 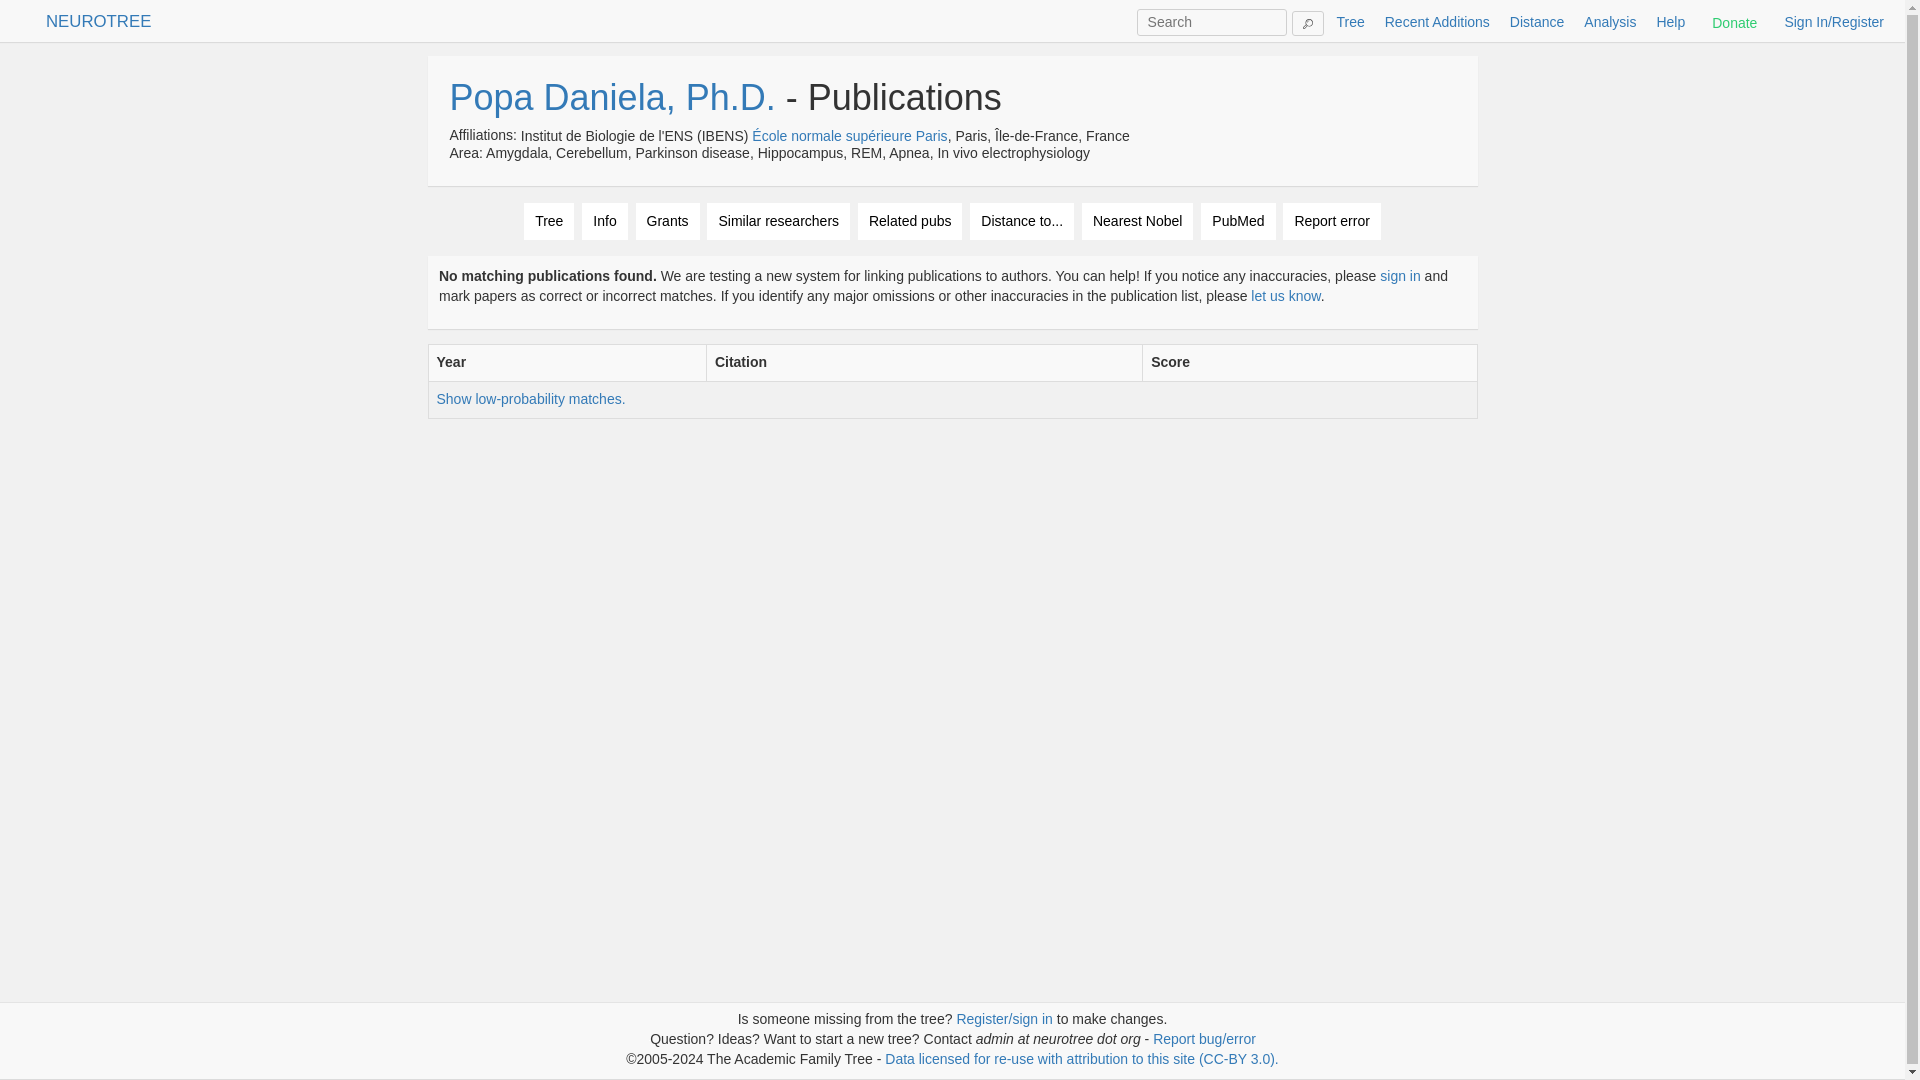 What do you see at coordinates (530, 398) in the screenshot?
I see `Show low-probability matches.` at bounding box center [530, 398].